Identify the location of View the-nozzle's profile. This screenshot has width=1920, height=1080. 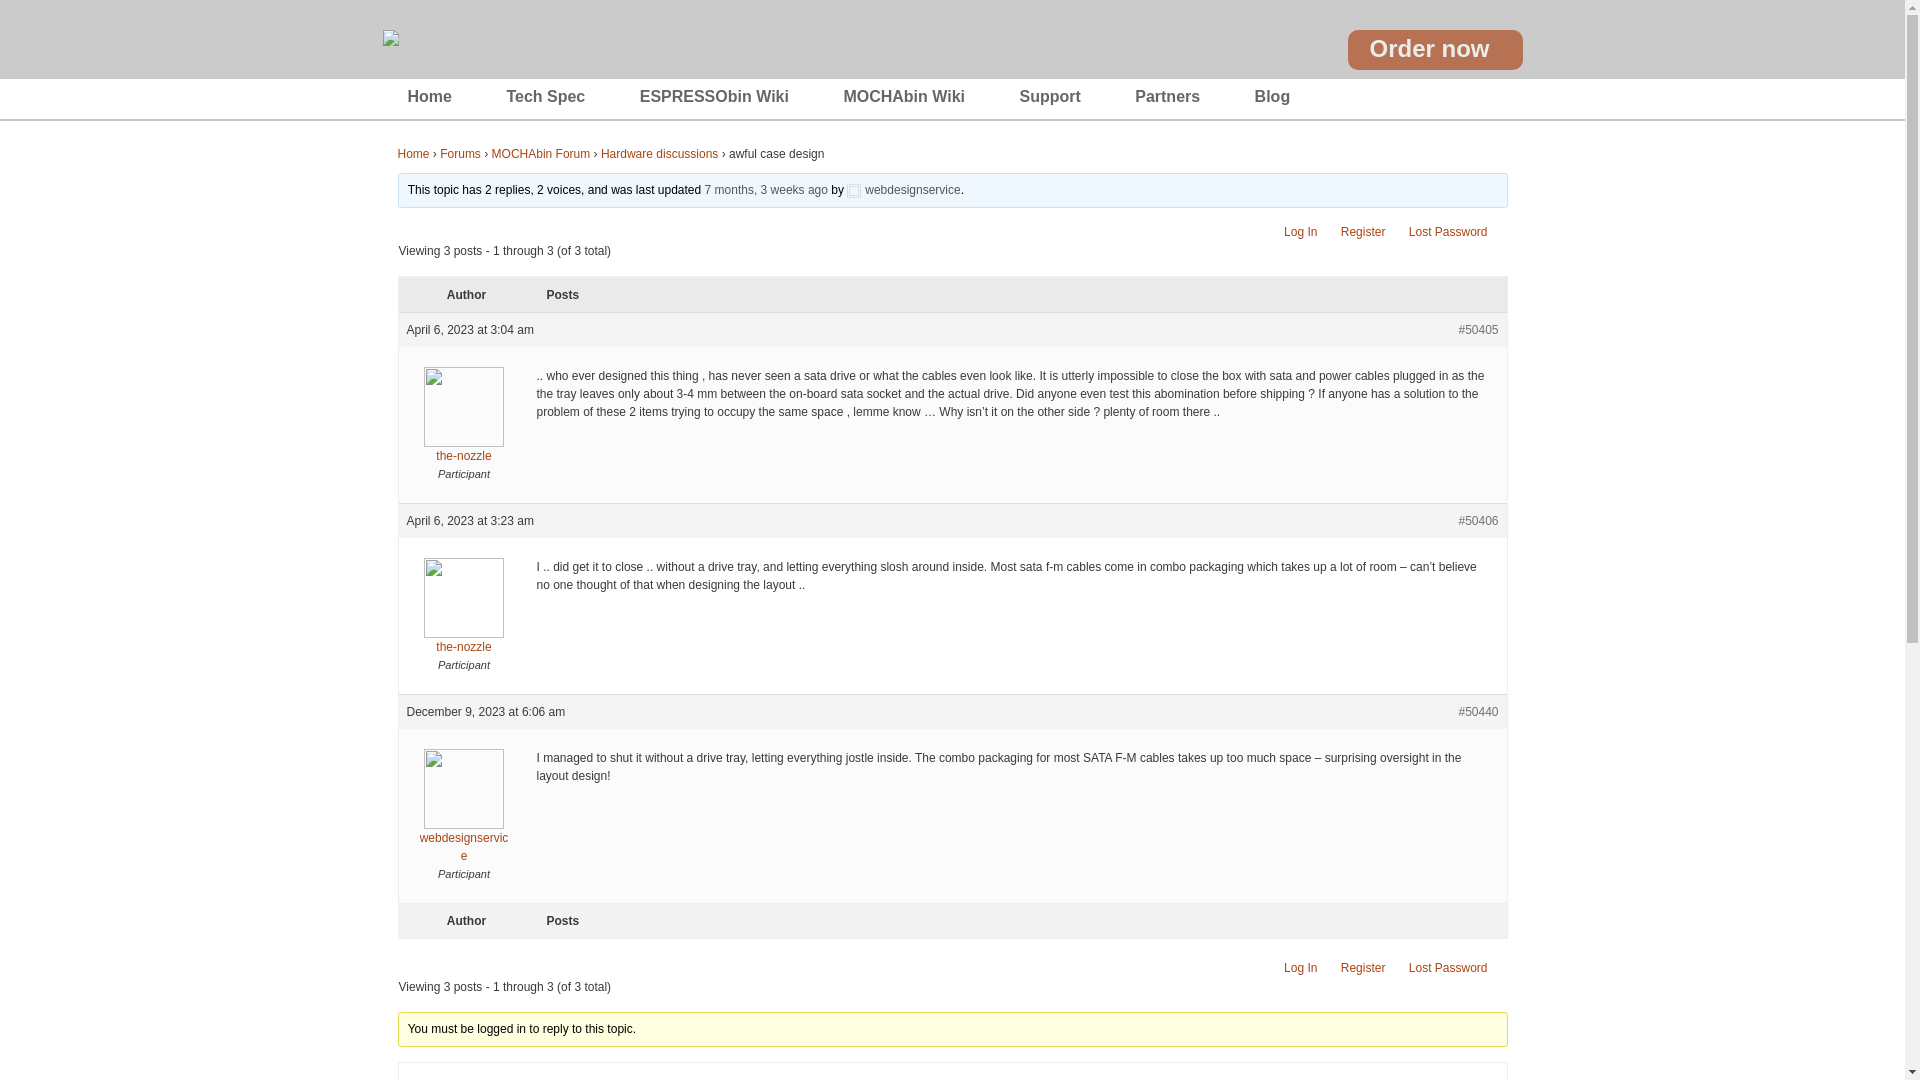
(462, 620).